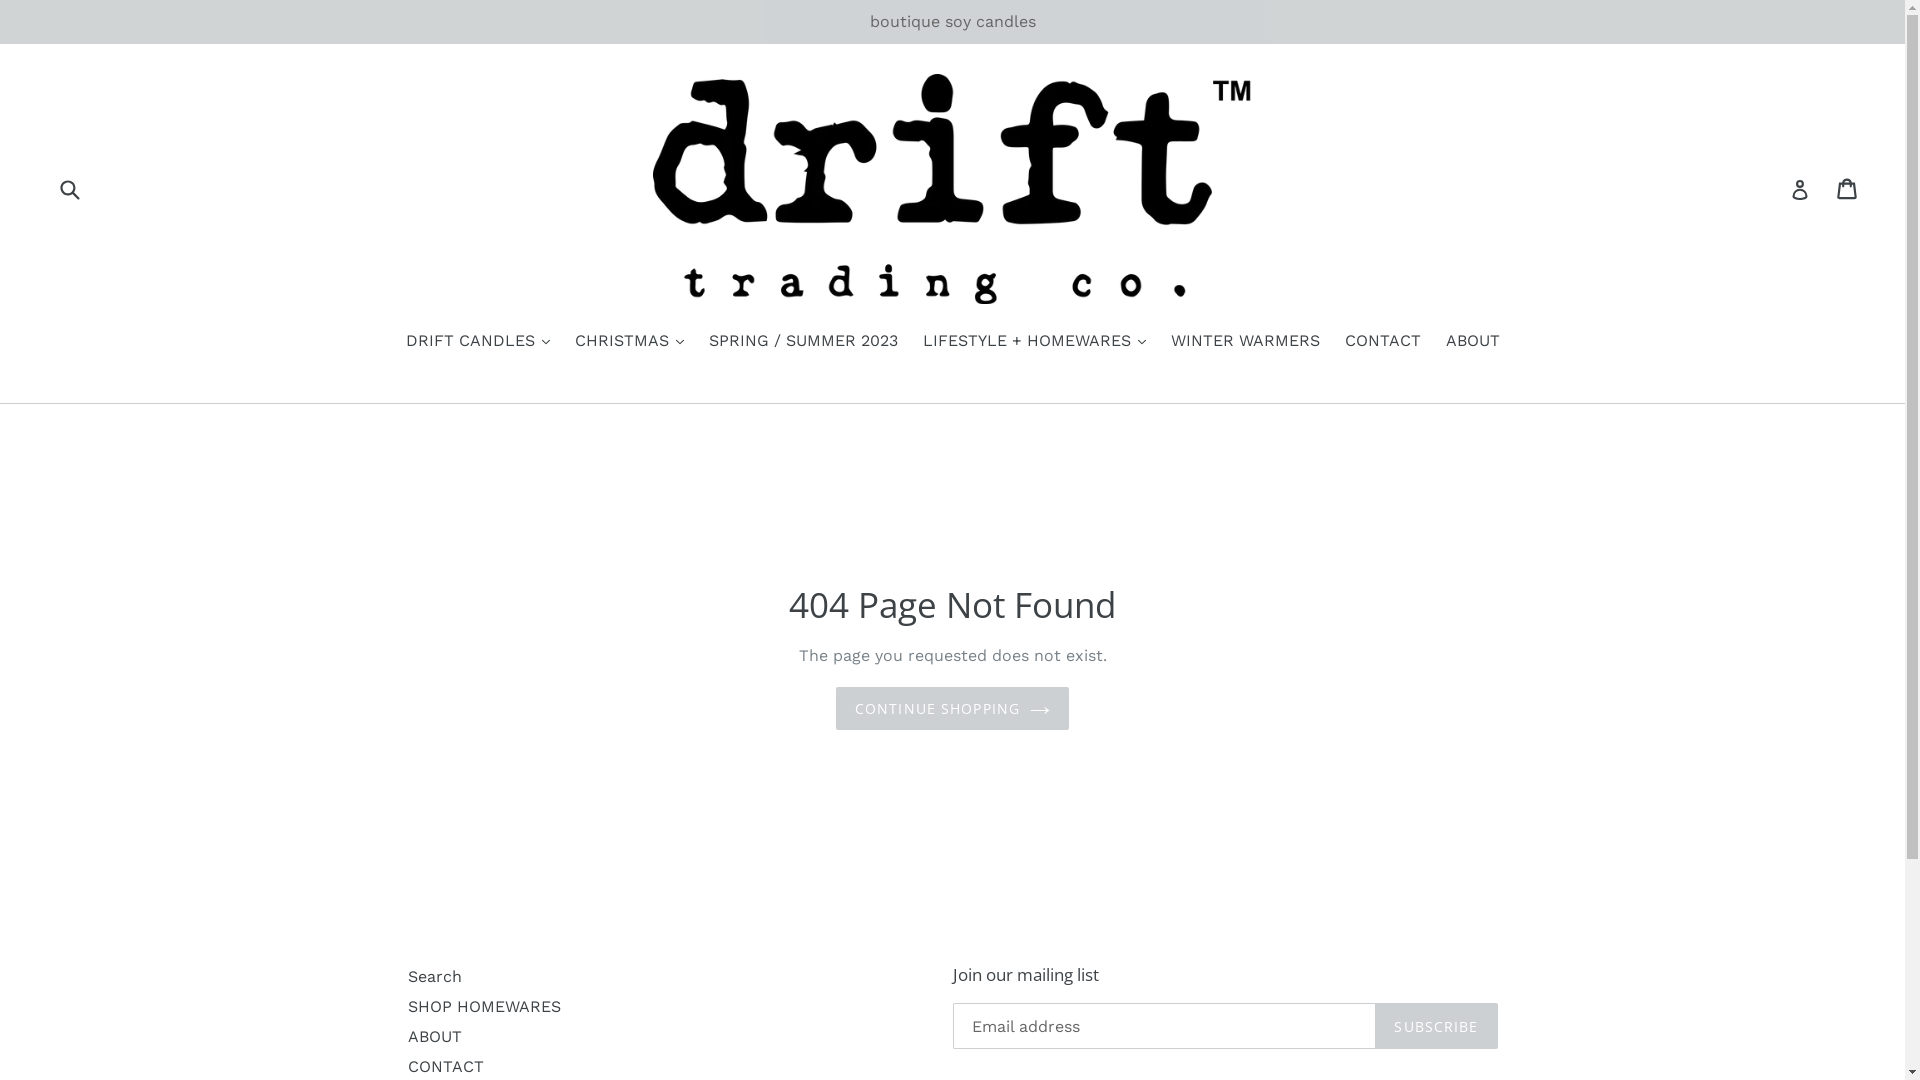 This screenshot has width=1920, height=1080. What do you see at coordinates (69, 188) in the screenshot?
I see `Submit` at bounding box center [69, 188].